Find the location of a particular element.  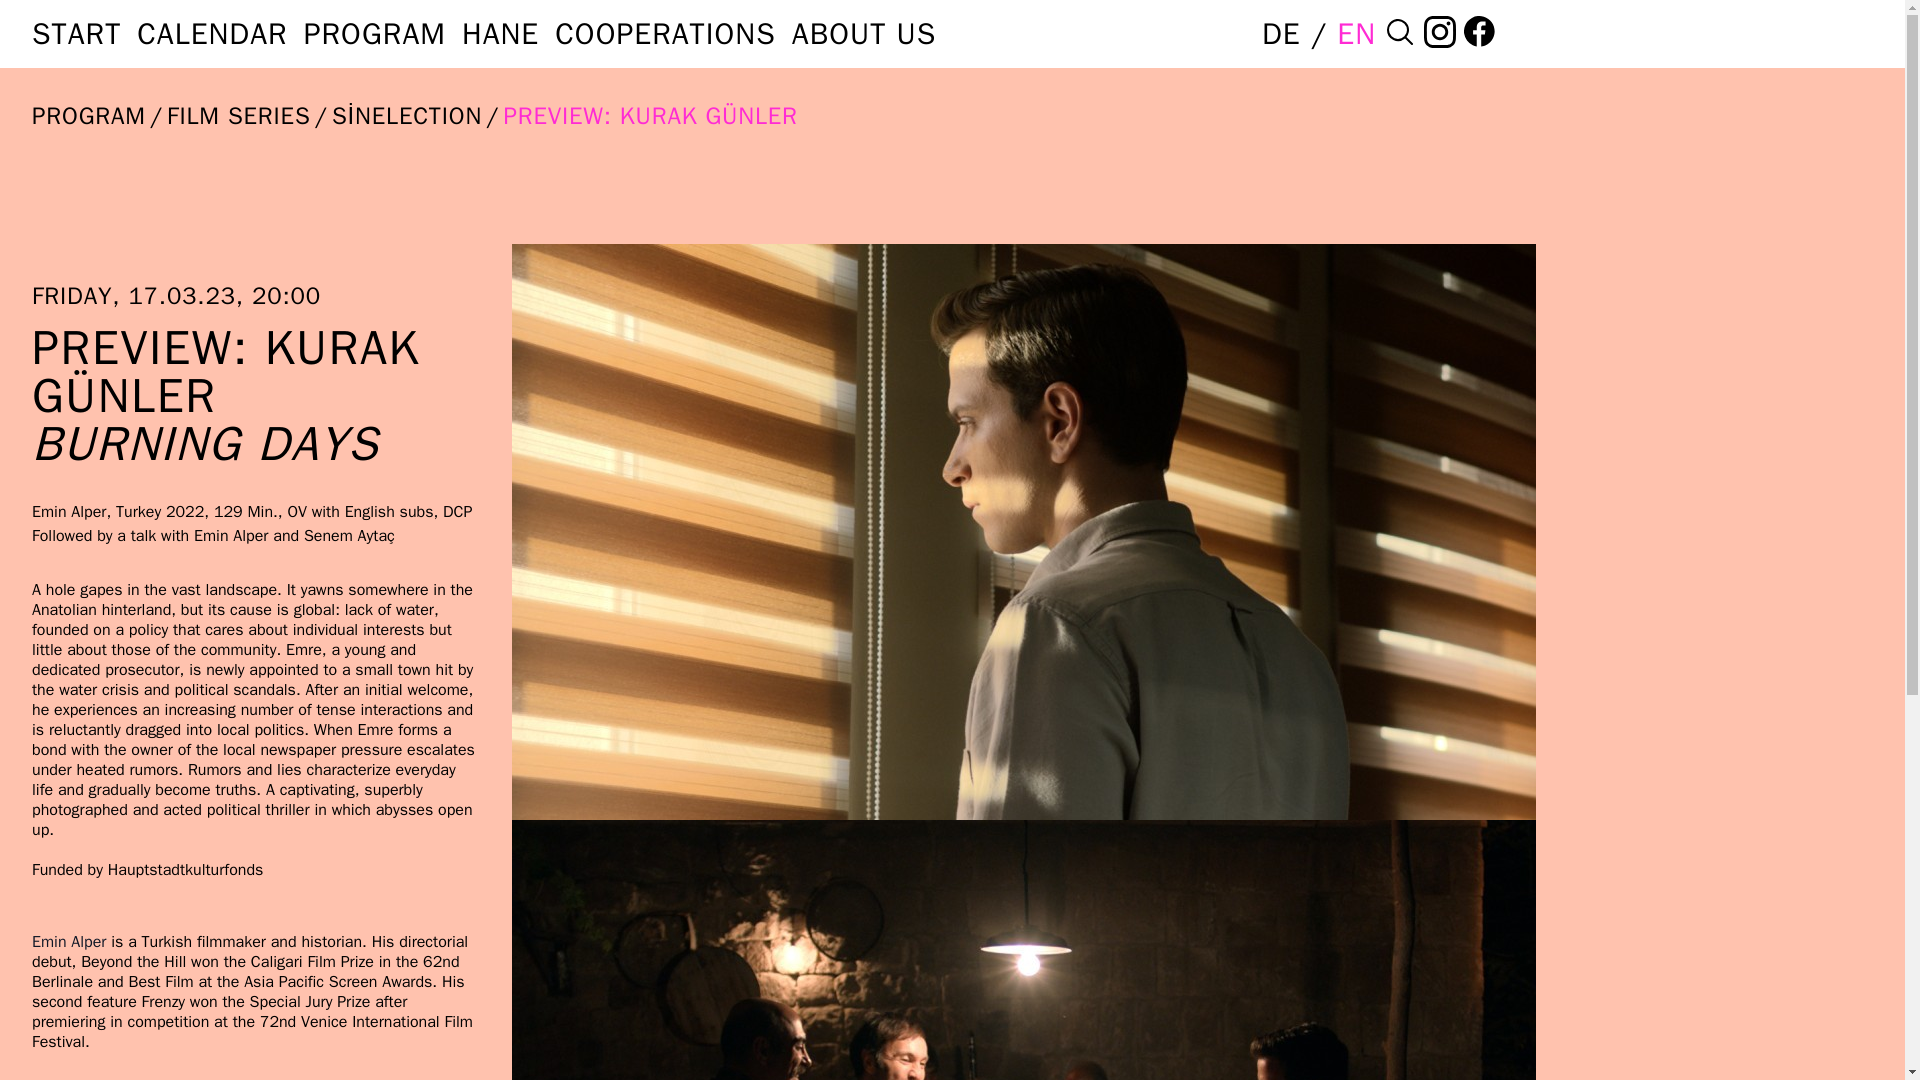

COOPERATIONS is located at coordinates (664, 34).